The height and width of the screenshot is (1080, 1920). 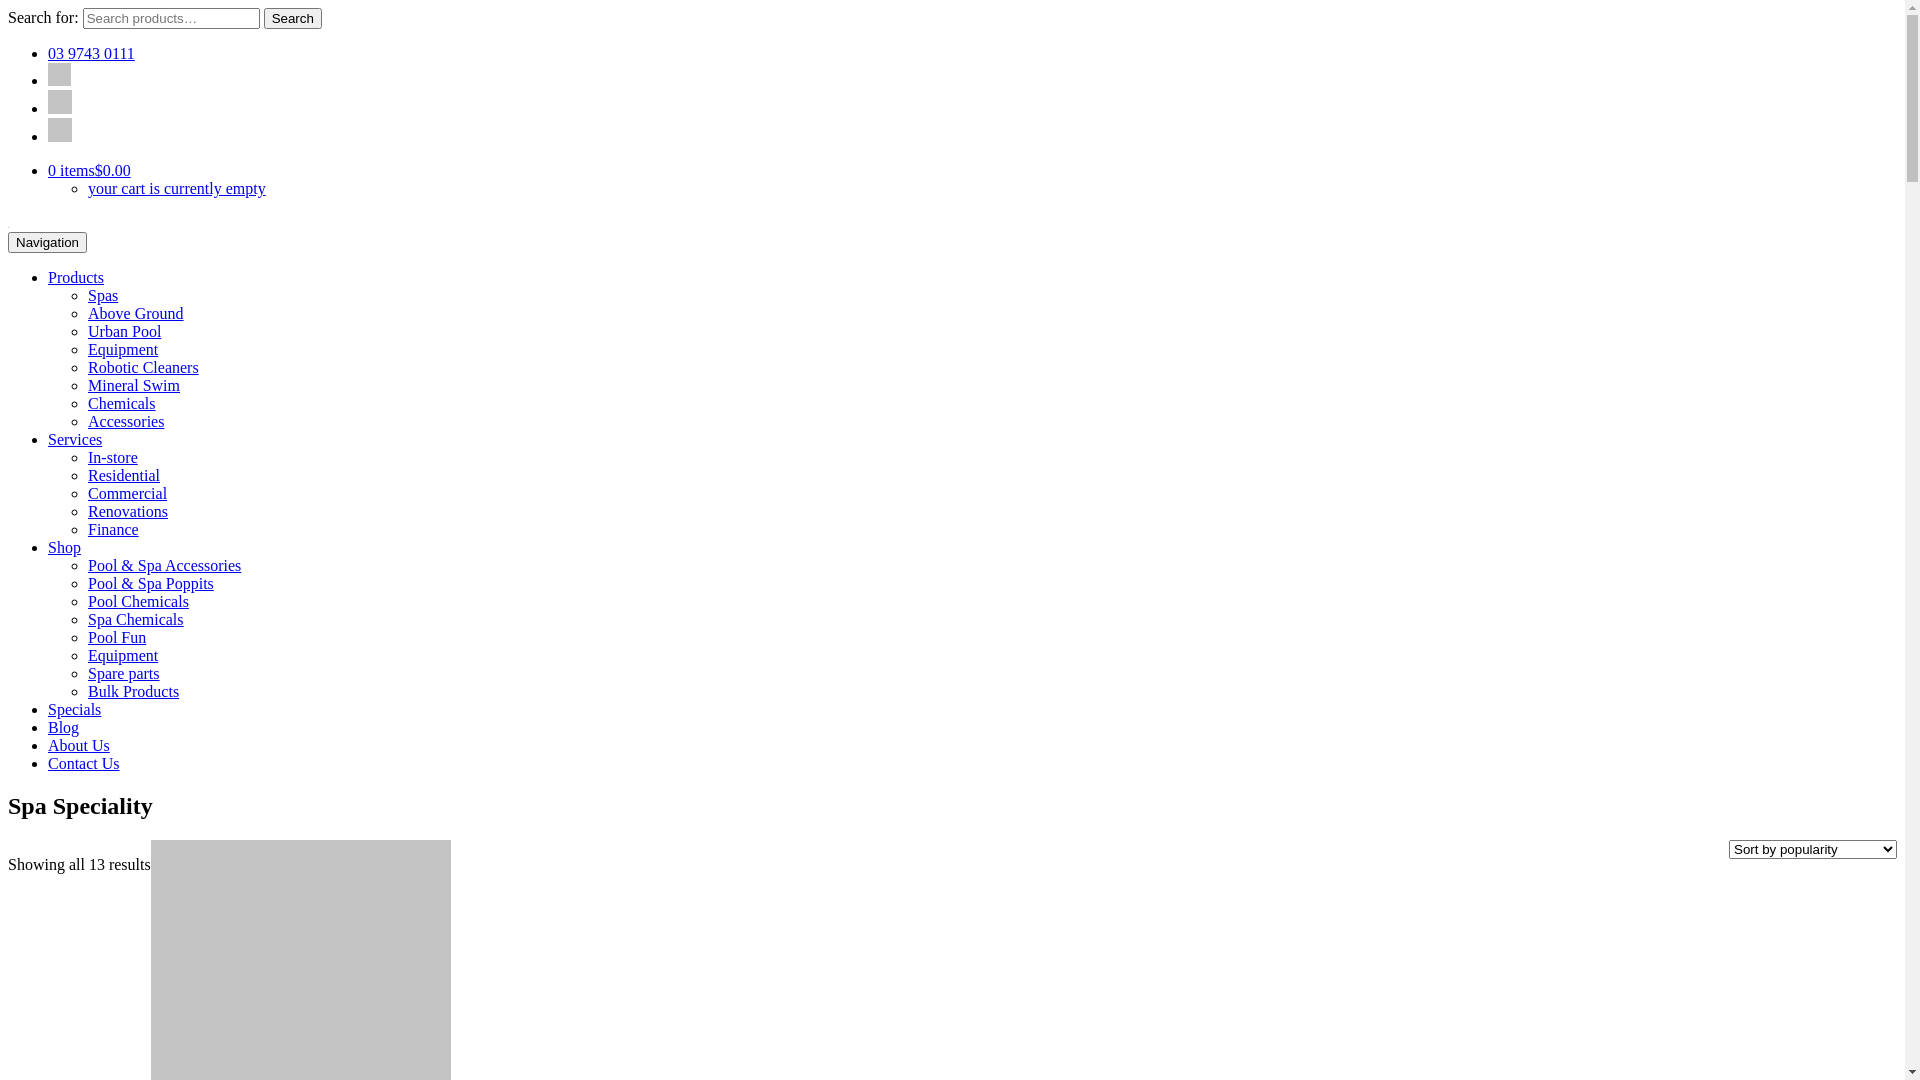 What do you see at coordinates (64, 728) in the screenshot?
I see `Blog` at bounding box center [64, 728].